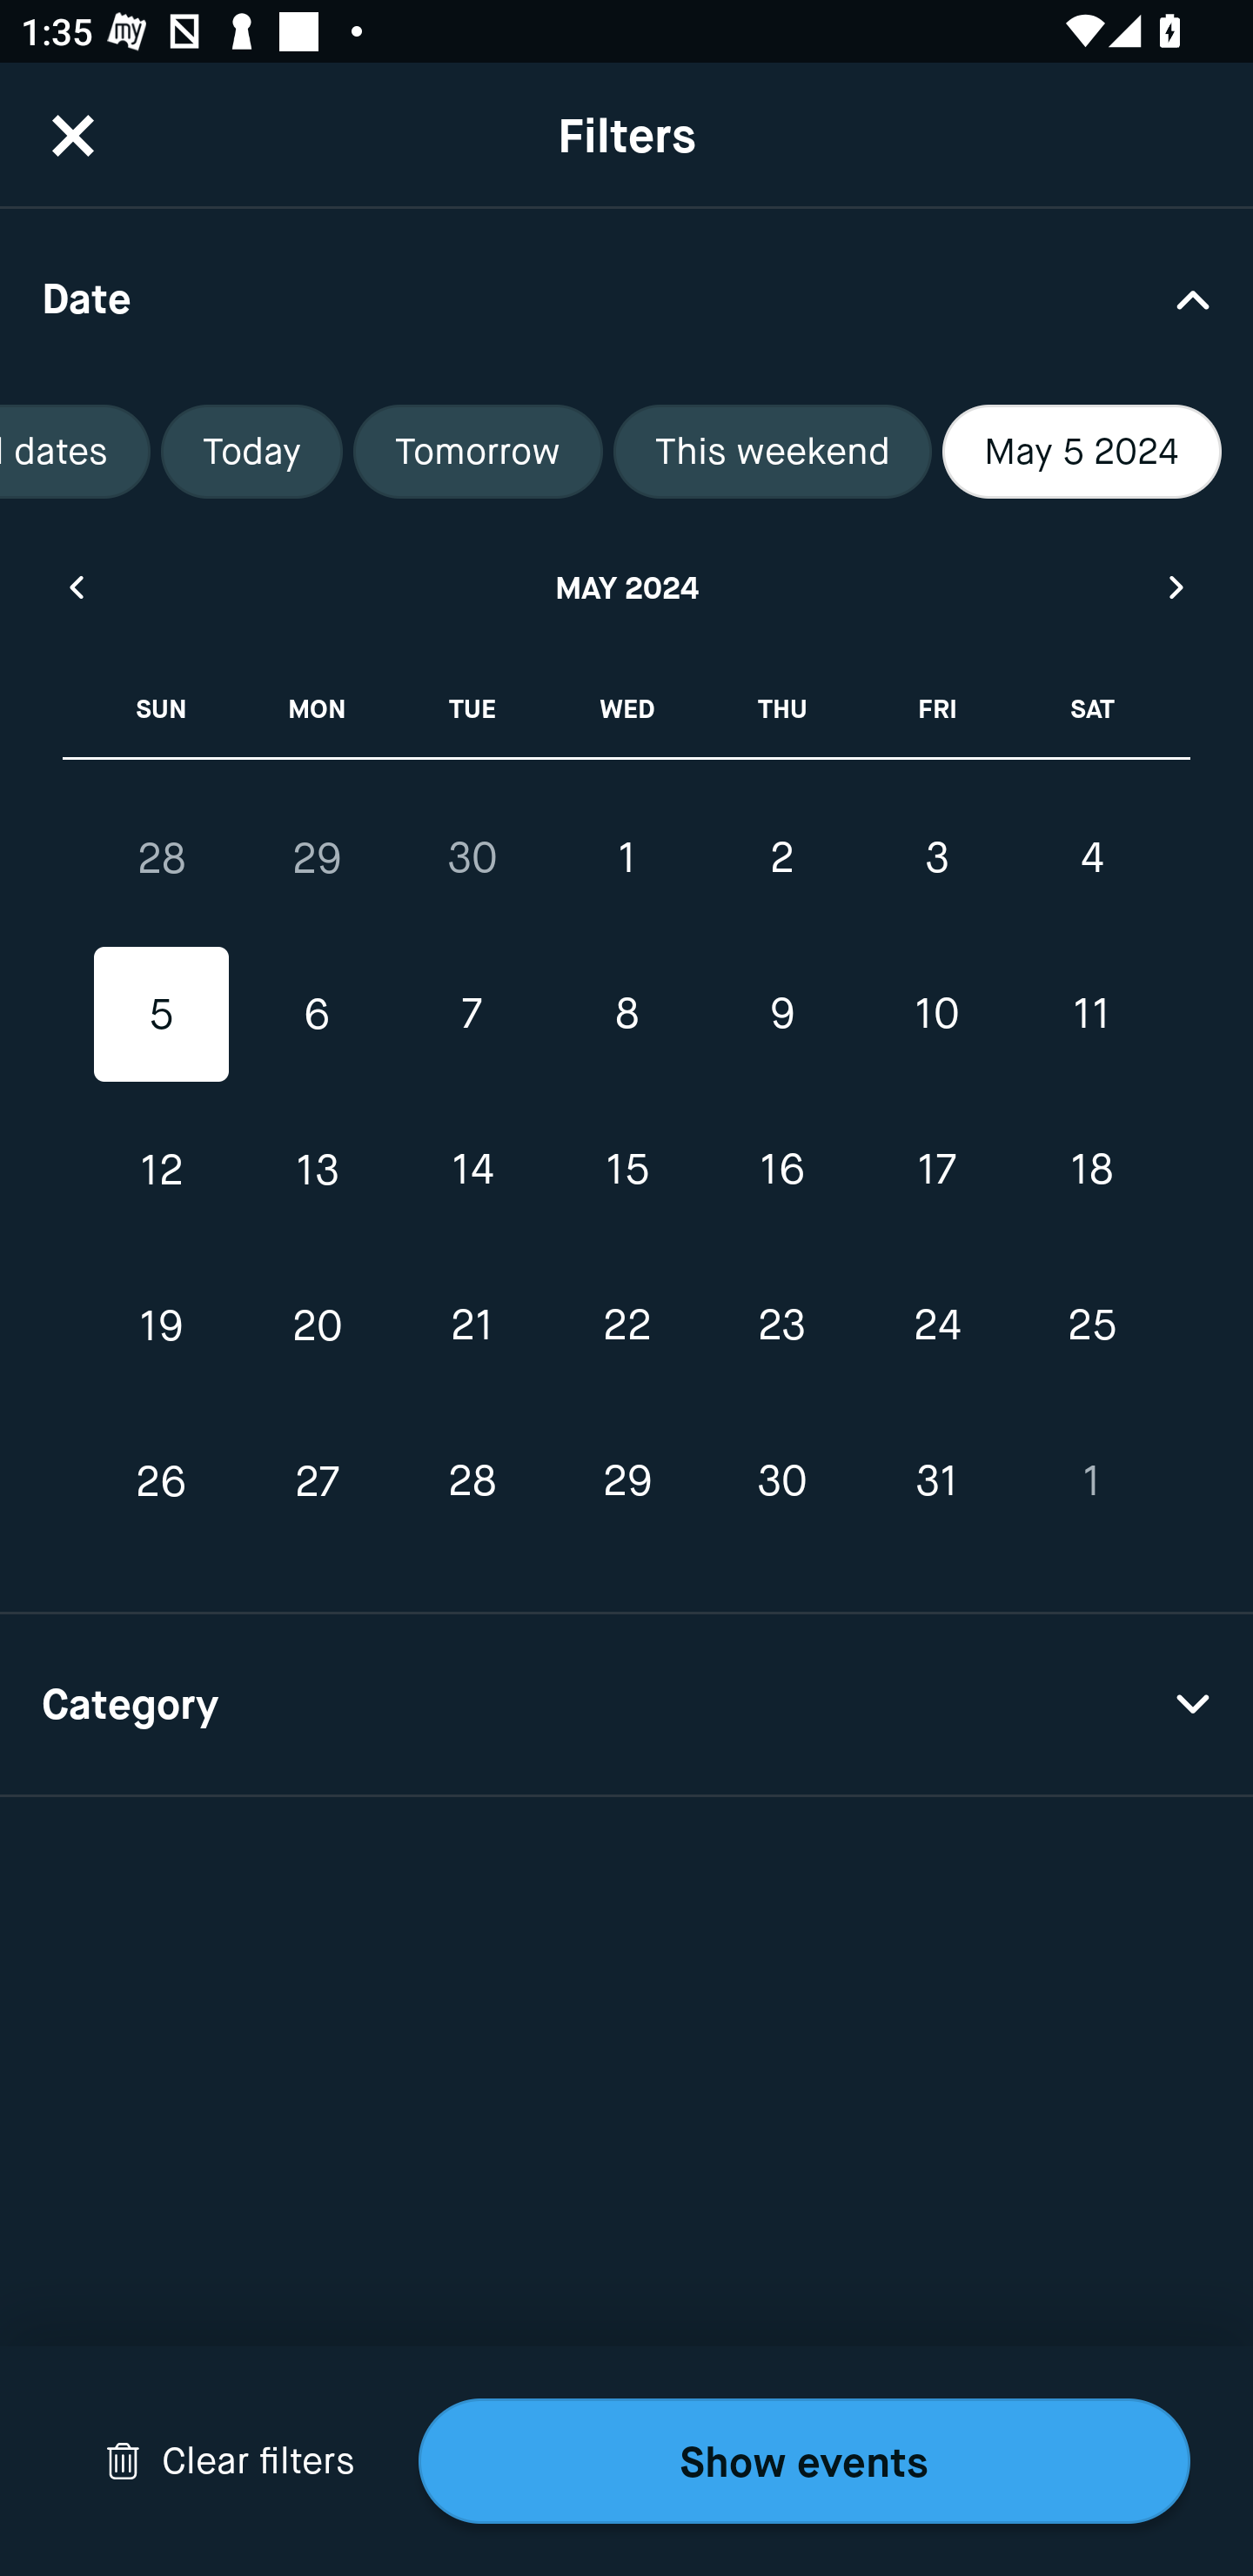 This screenshot has height=2576, width=1253. Describe the element at coordinates (1082, 452) in the screenshot. I see `May 5 2024` at that location.